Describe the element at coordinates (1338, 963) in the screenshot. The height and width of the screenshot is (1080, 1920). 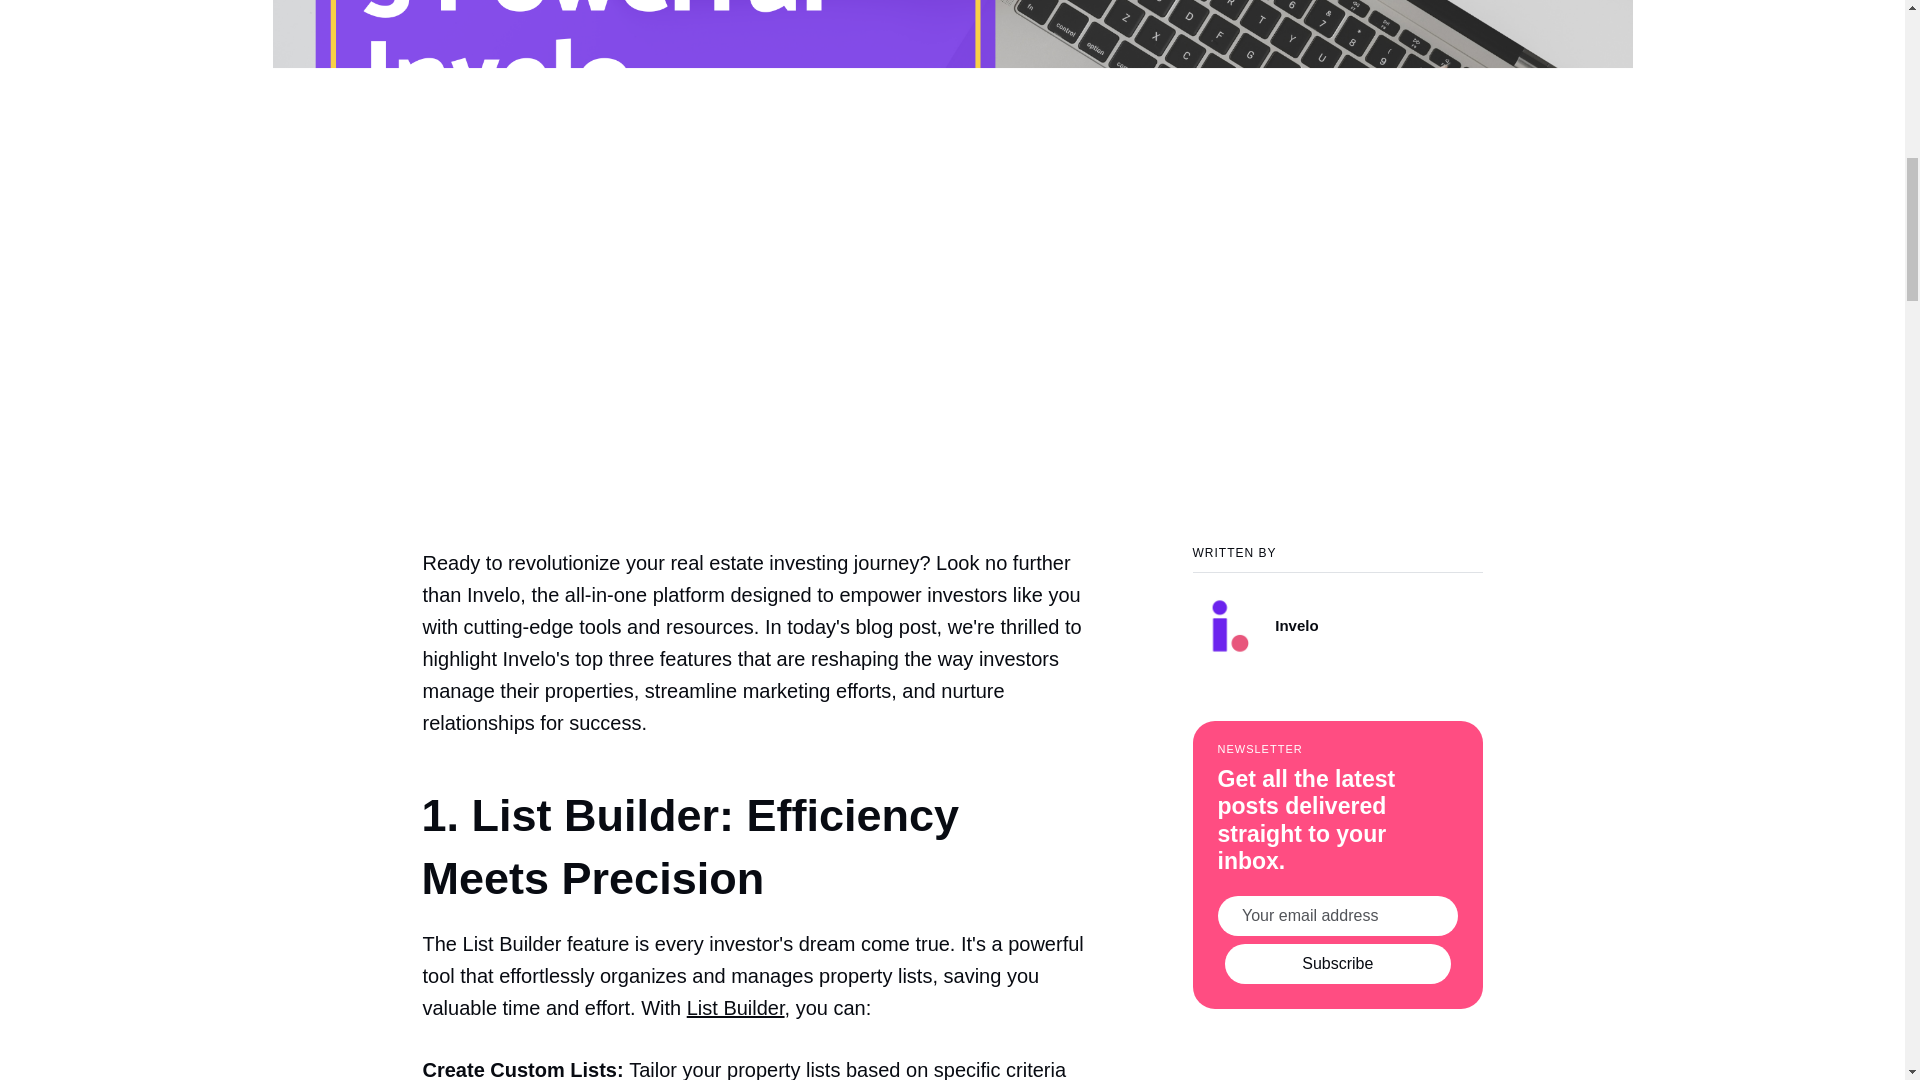
I see `Subscribe` at that location.